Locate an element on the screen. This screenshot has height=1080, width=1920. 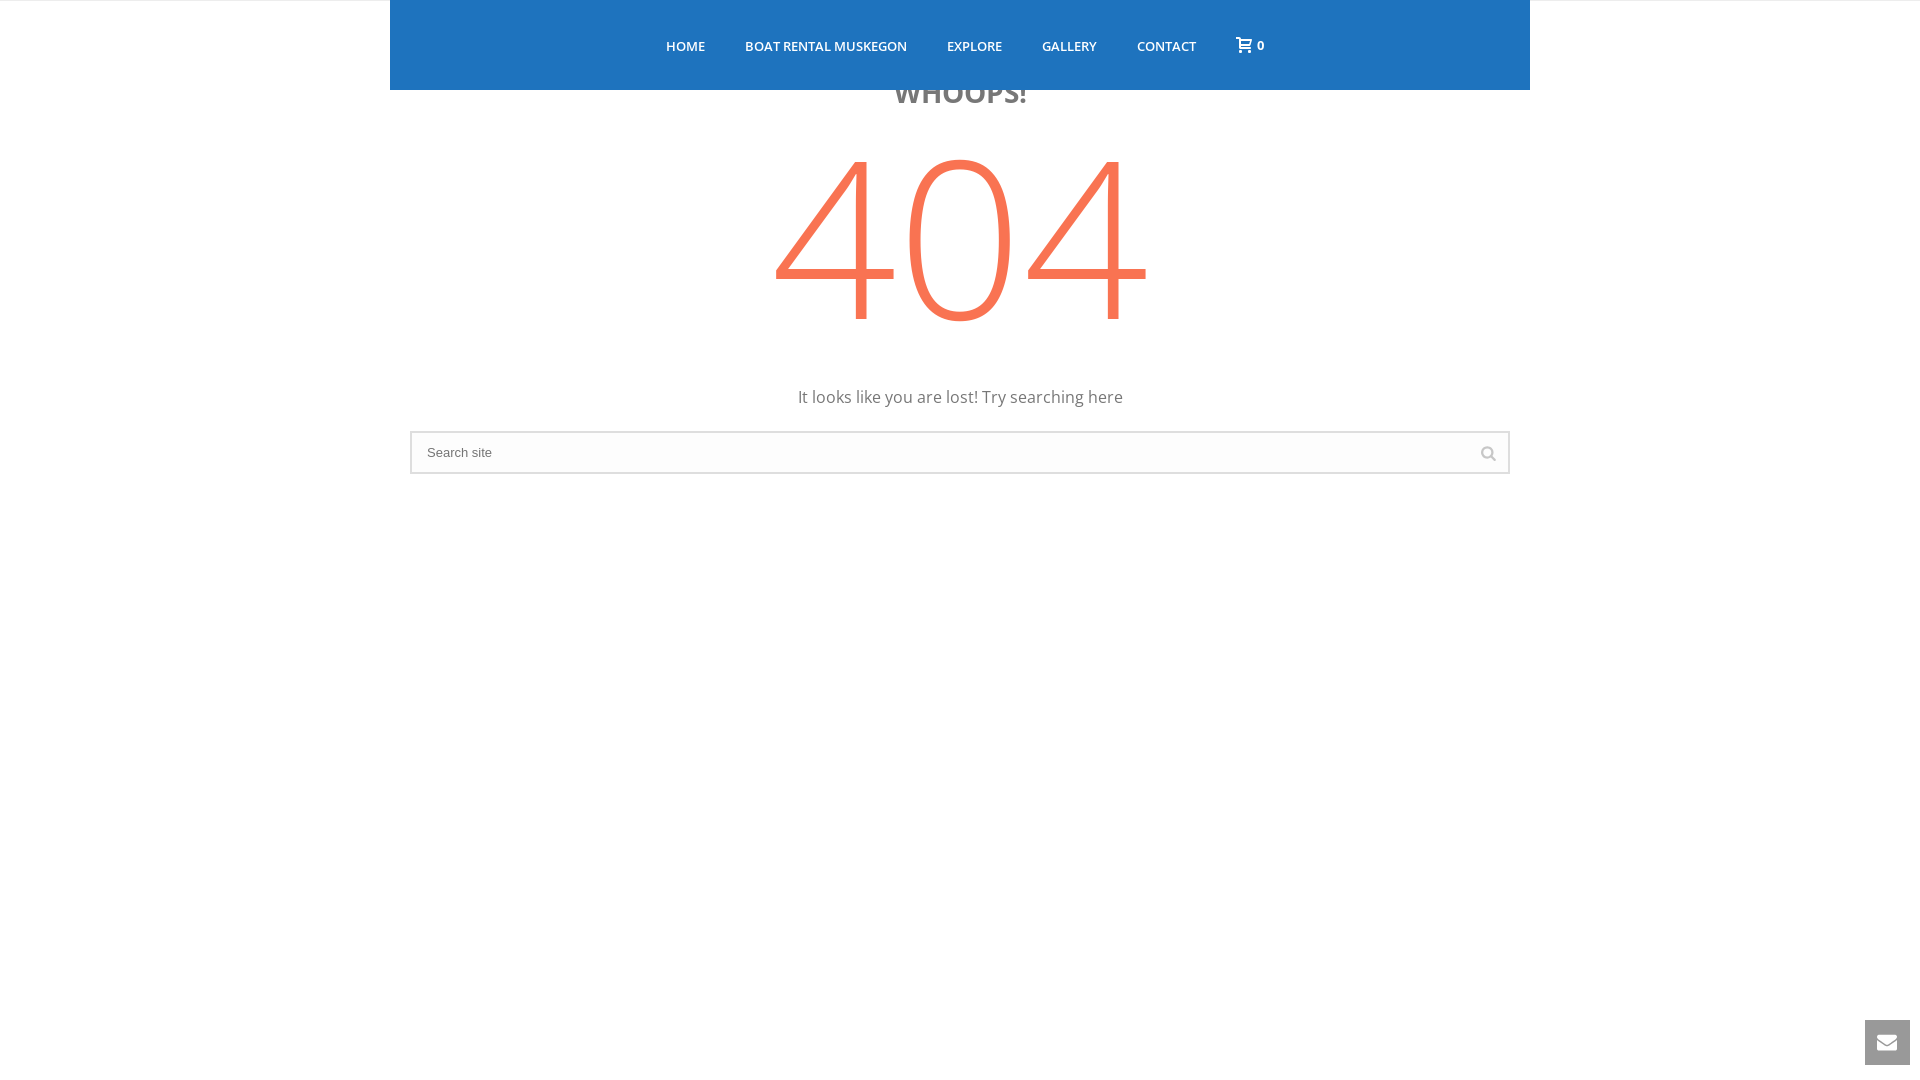
0 is located at coordinates (1245, 44).